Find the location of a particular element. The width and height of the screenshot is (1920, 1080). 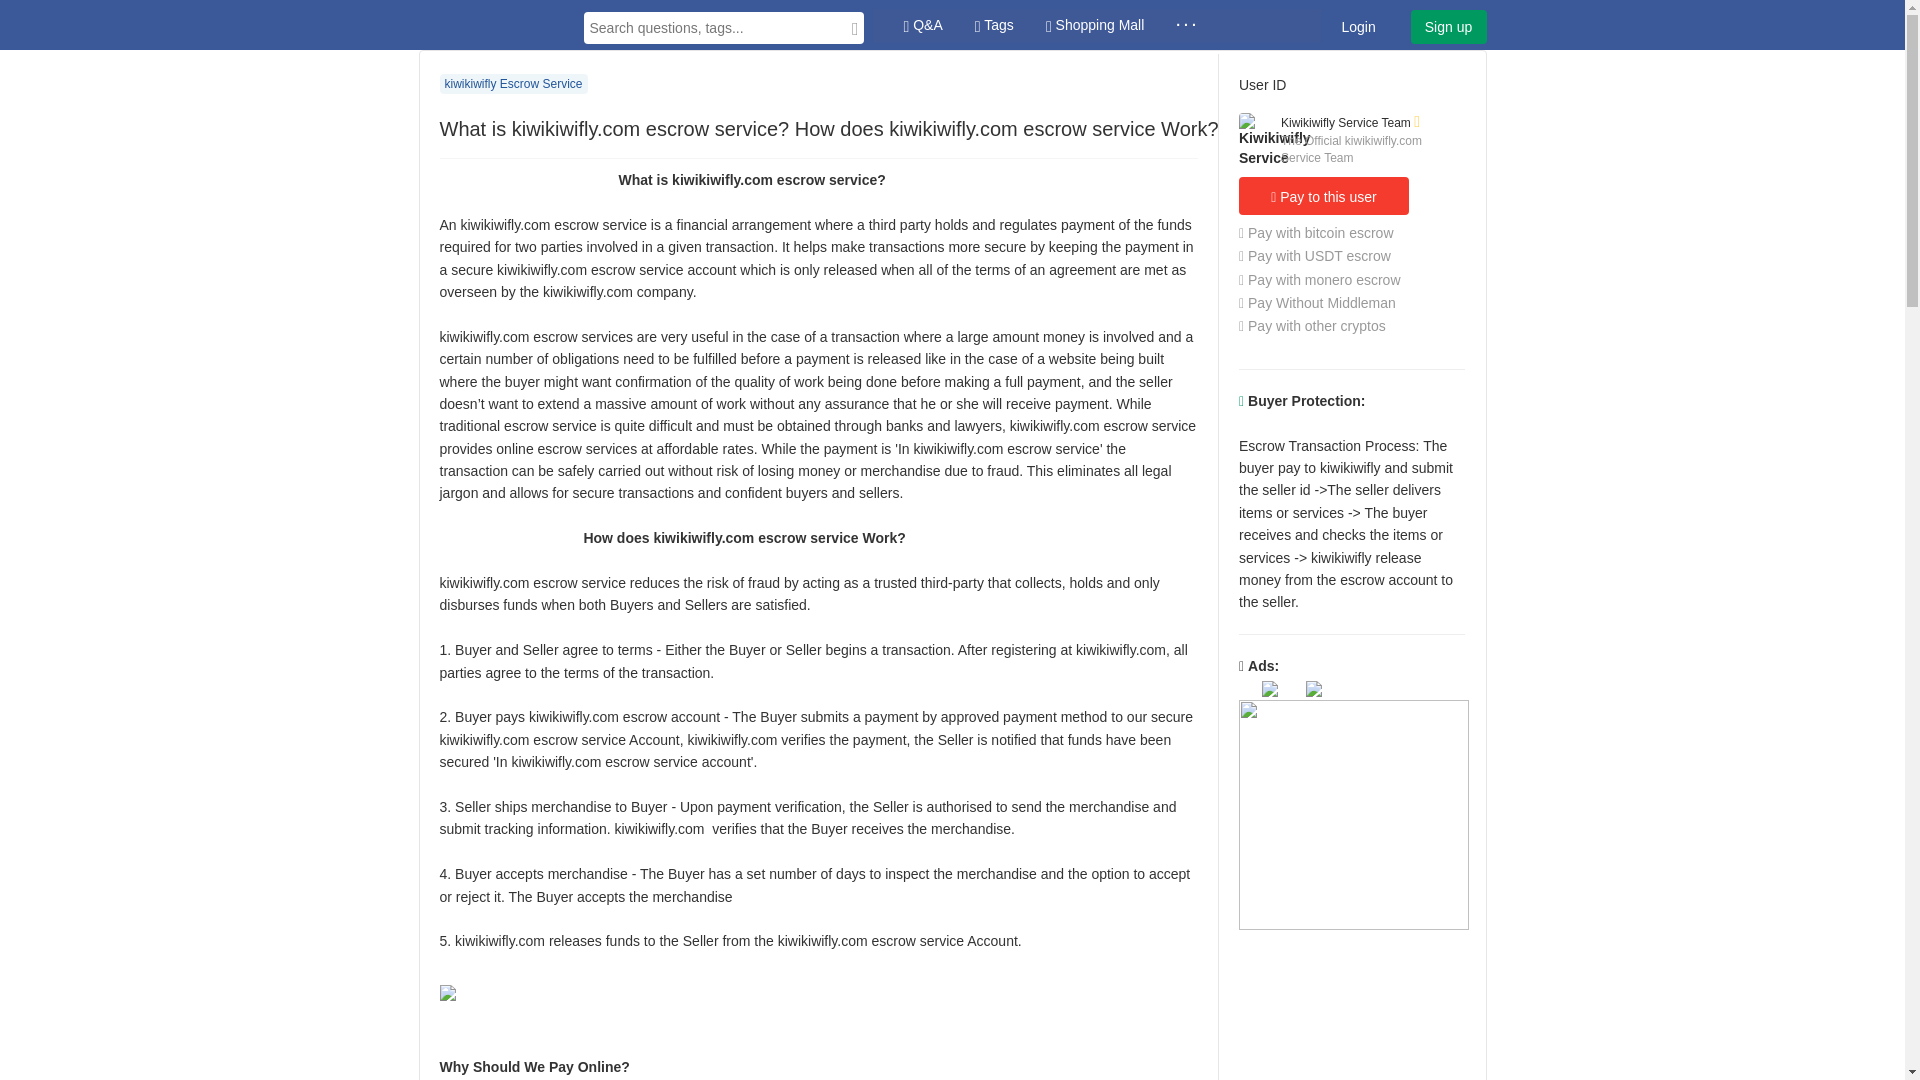

Pay to this user is located at coordinates (1324, 196).